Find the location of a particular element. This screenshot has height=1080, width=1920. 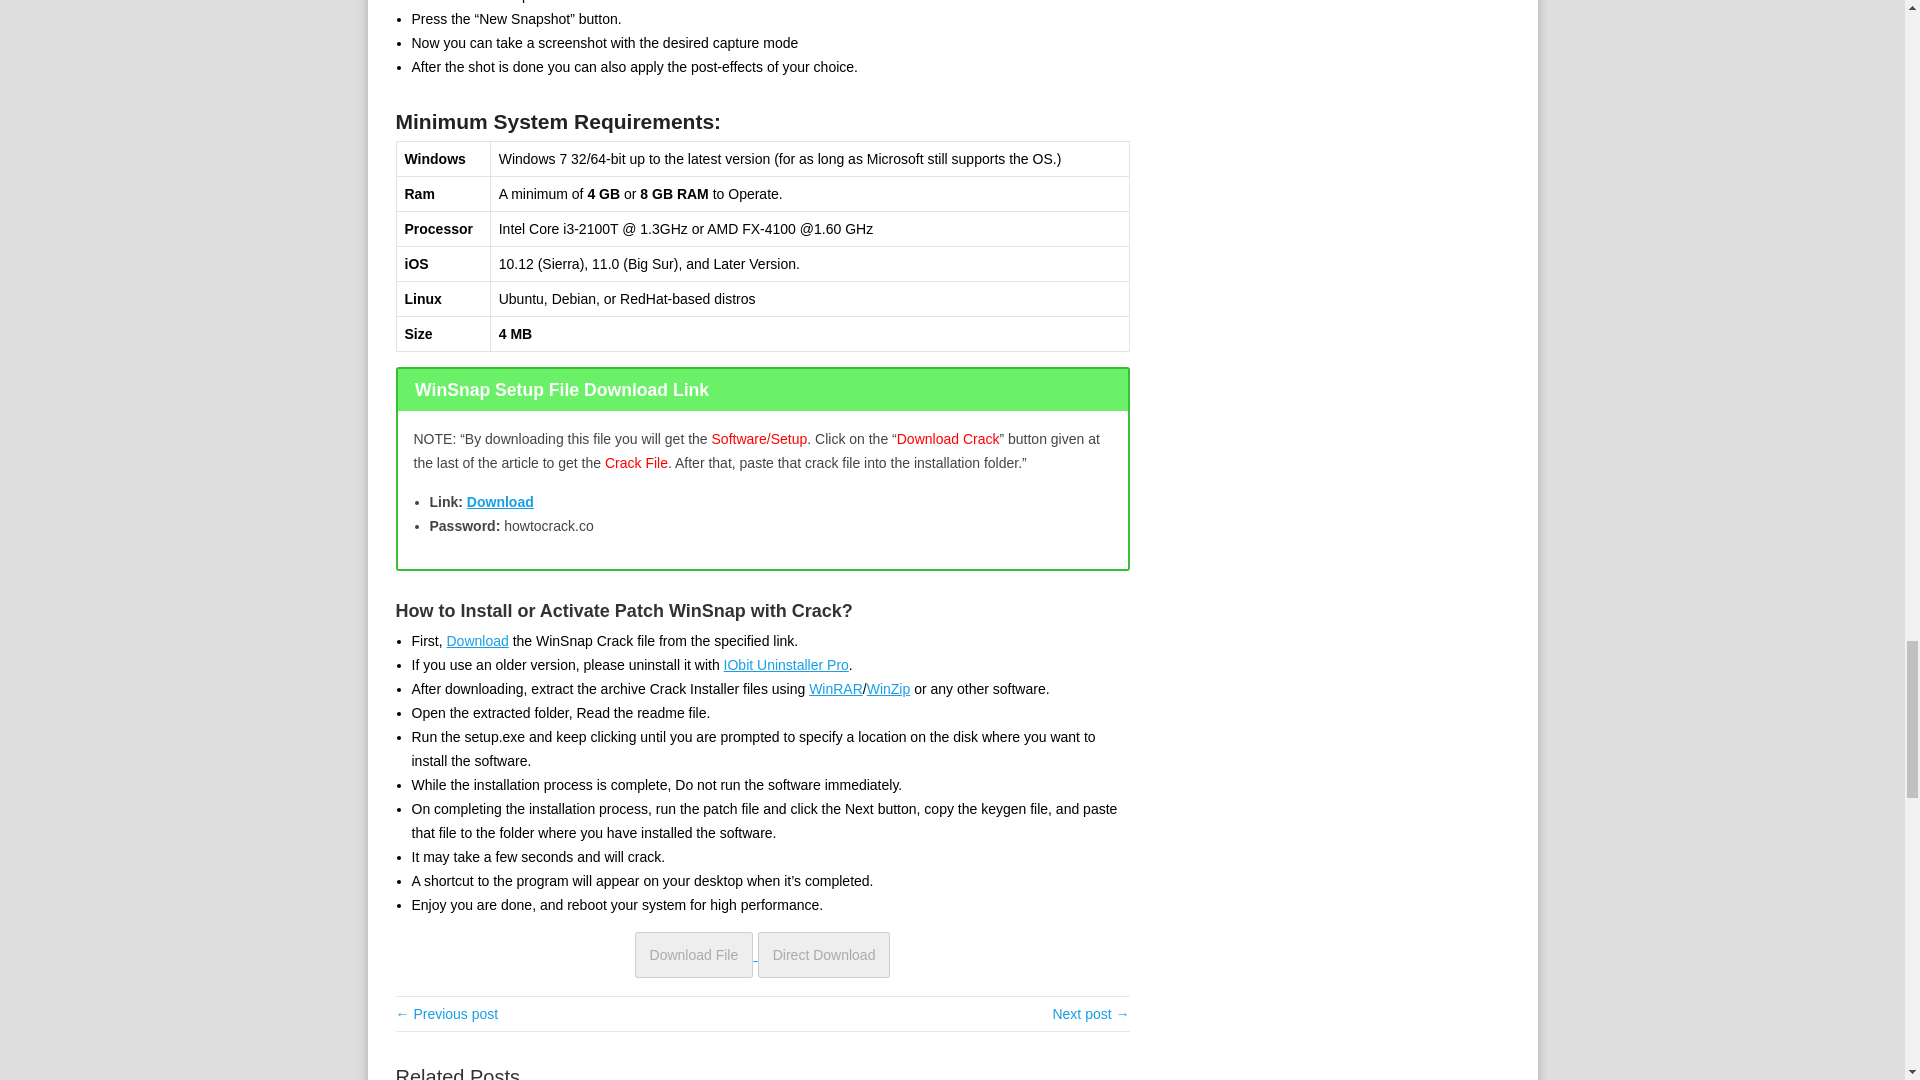

How To Crack FonePaw Data Recovery 9.1.0 Registration Code is located at coordinates (1090, 1013).